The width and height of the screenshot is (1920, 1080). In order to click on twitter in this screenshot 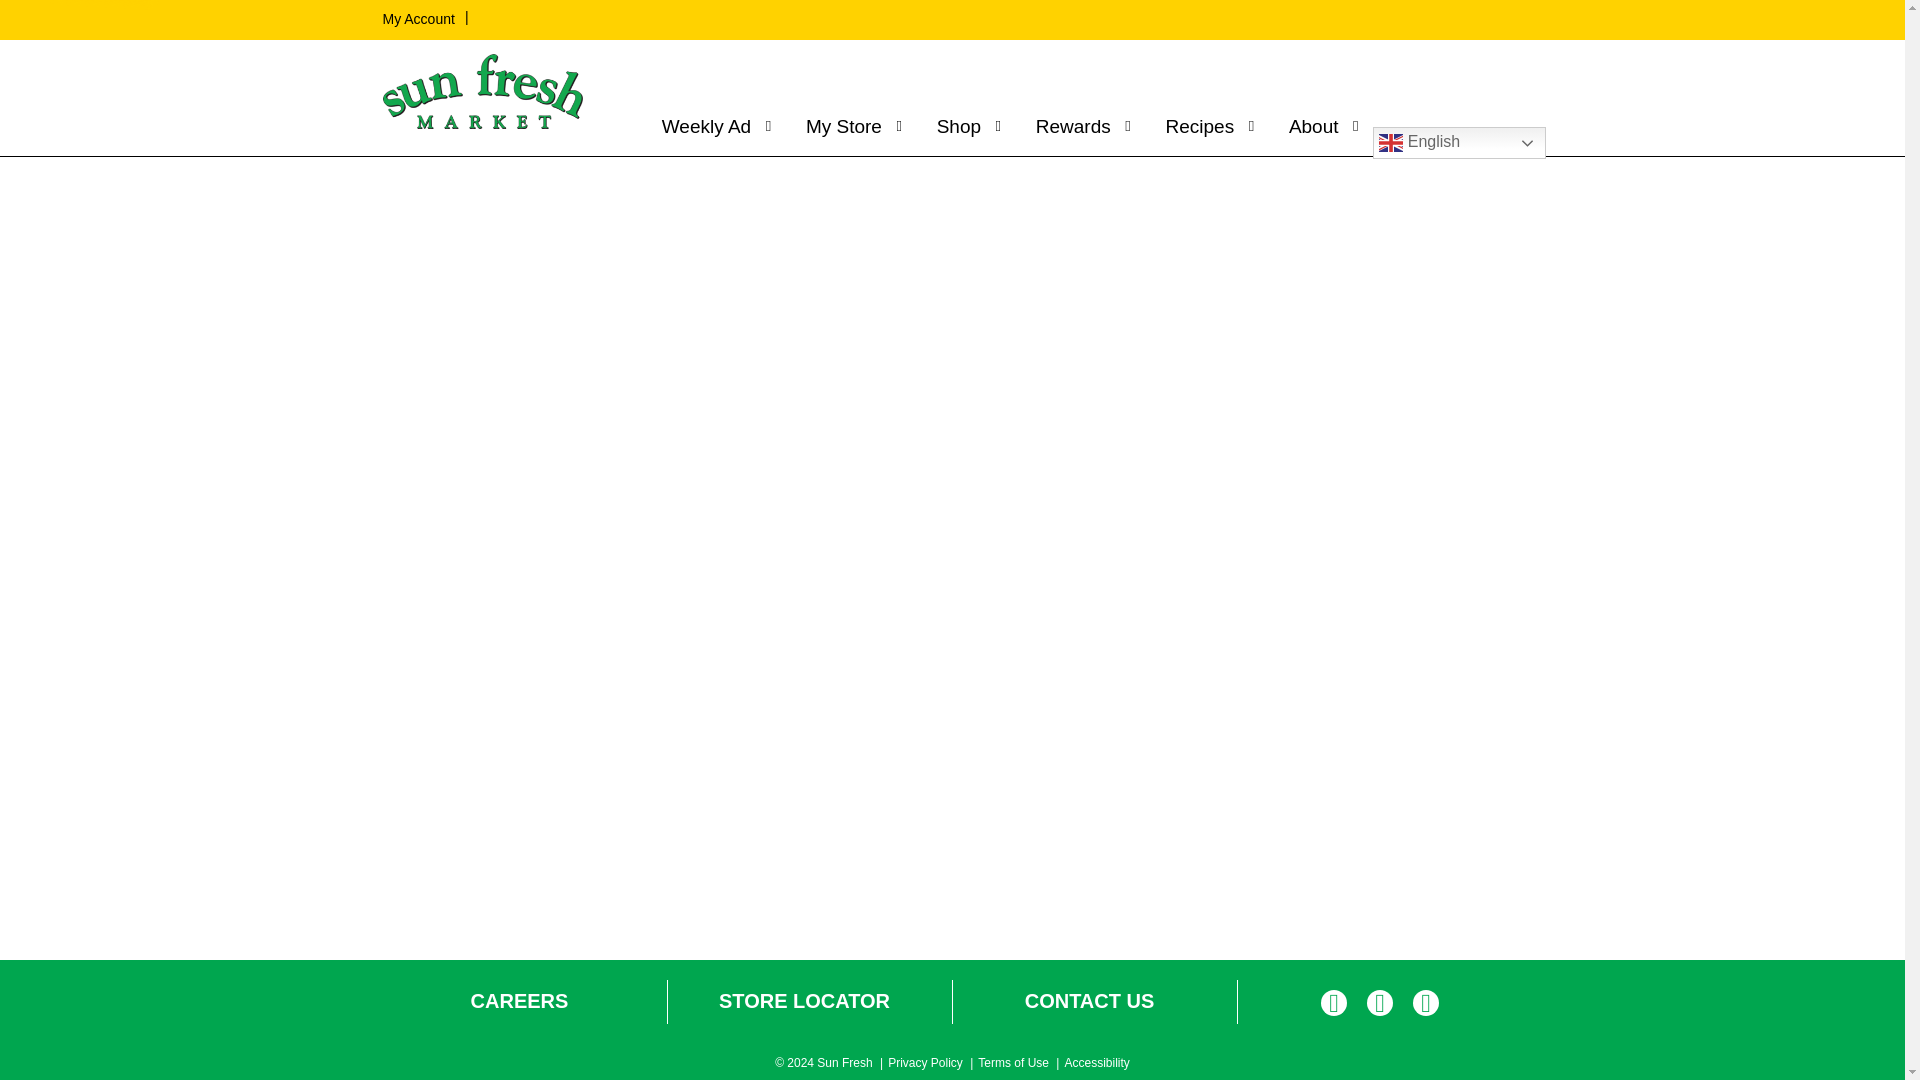, I will do `click(1380, 1006)`.